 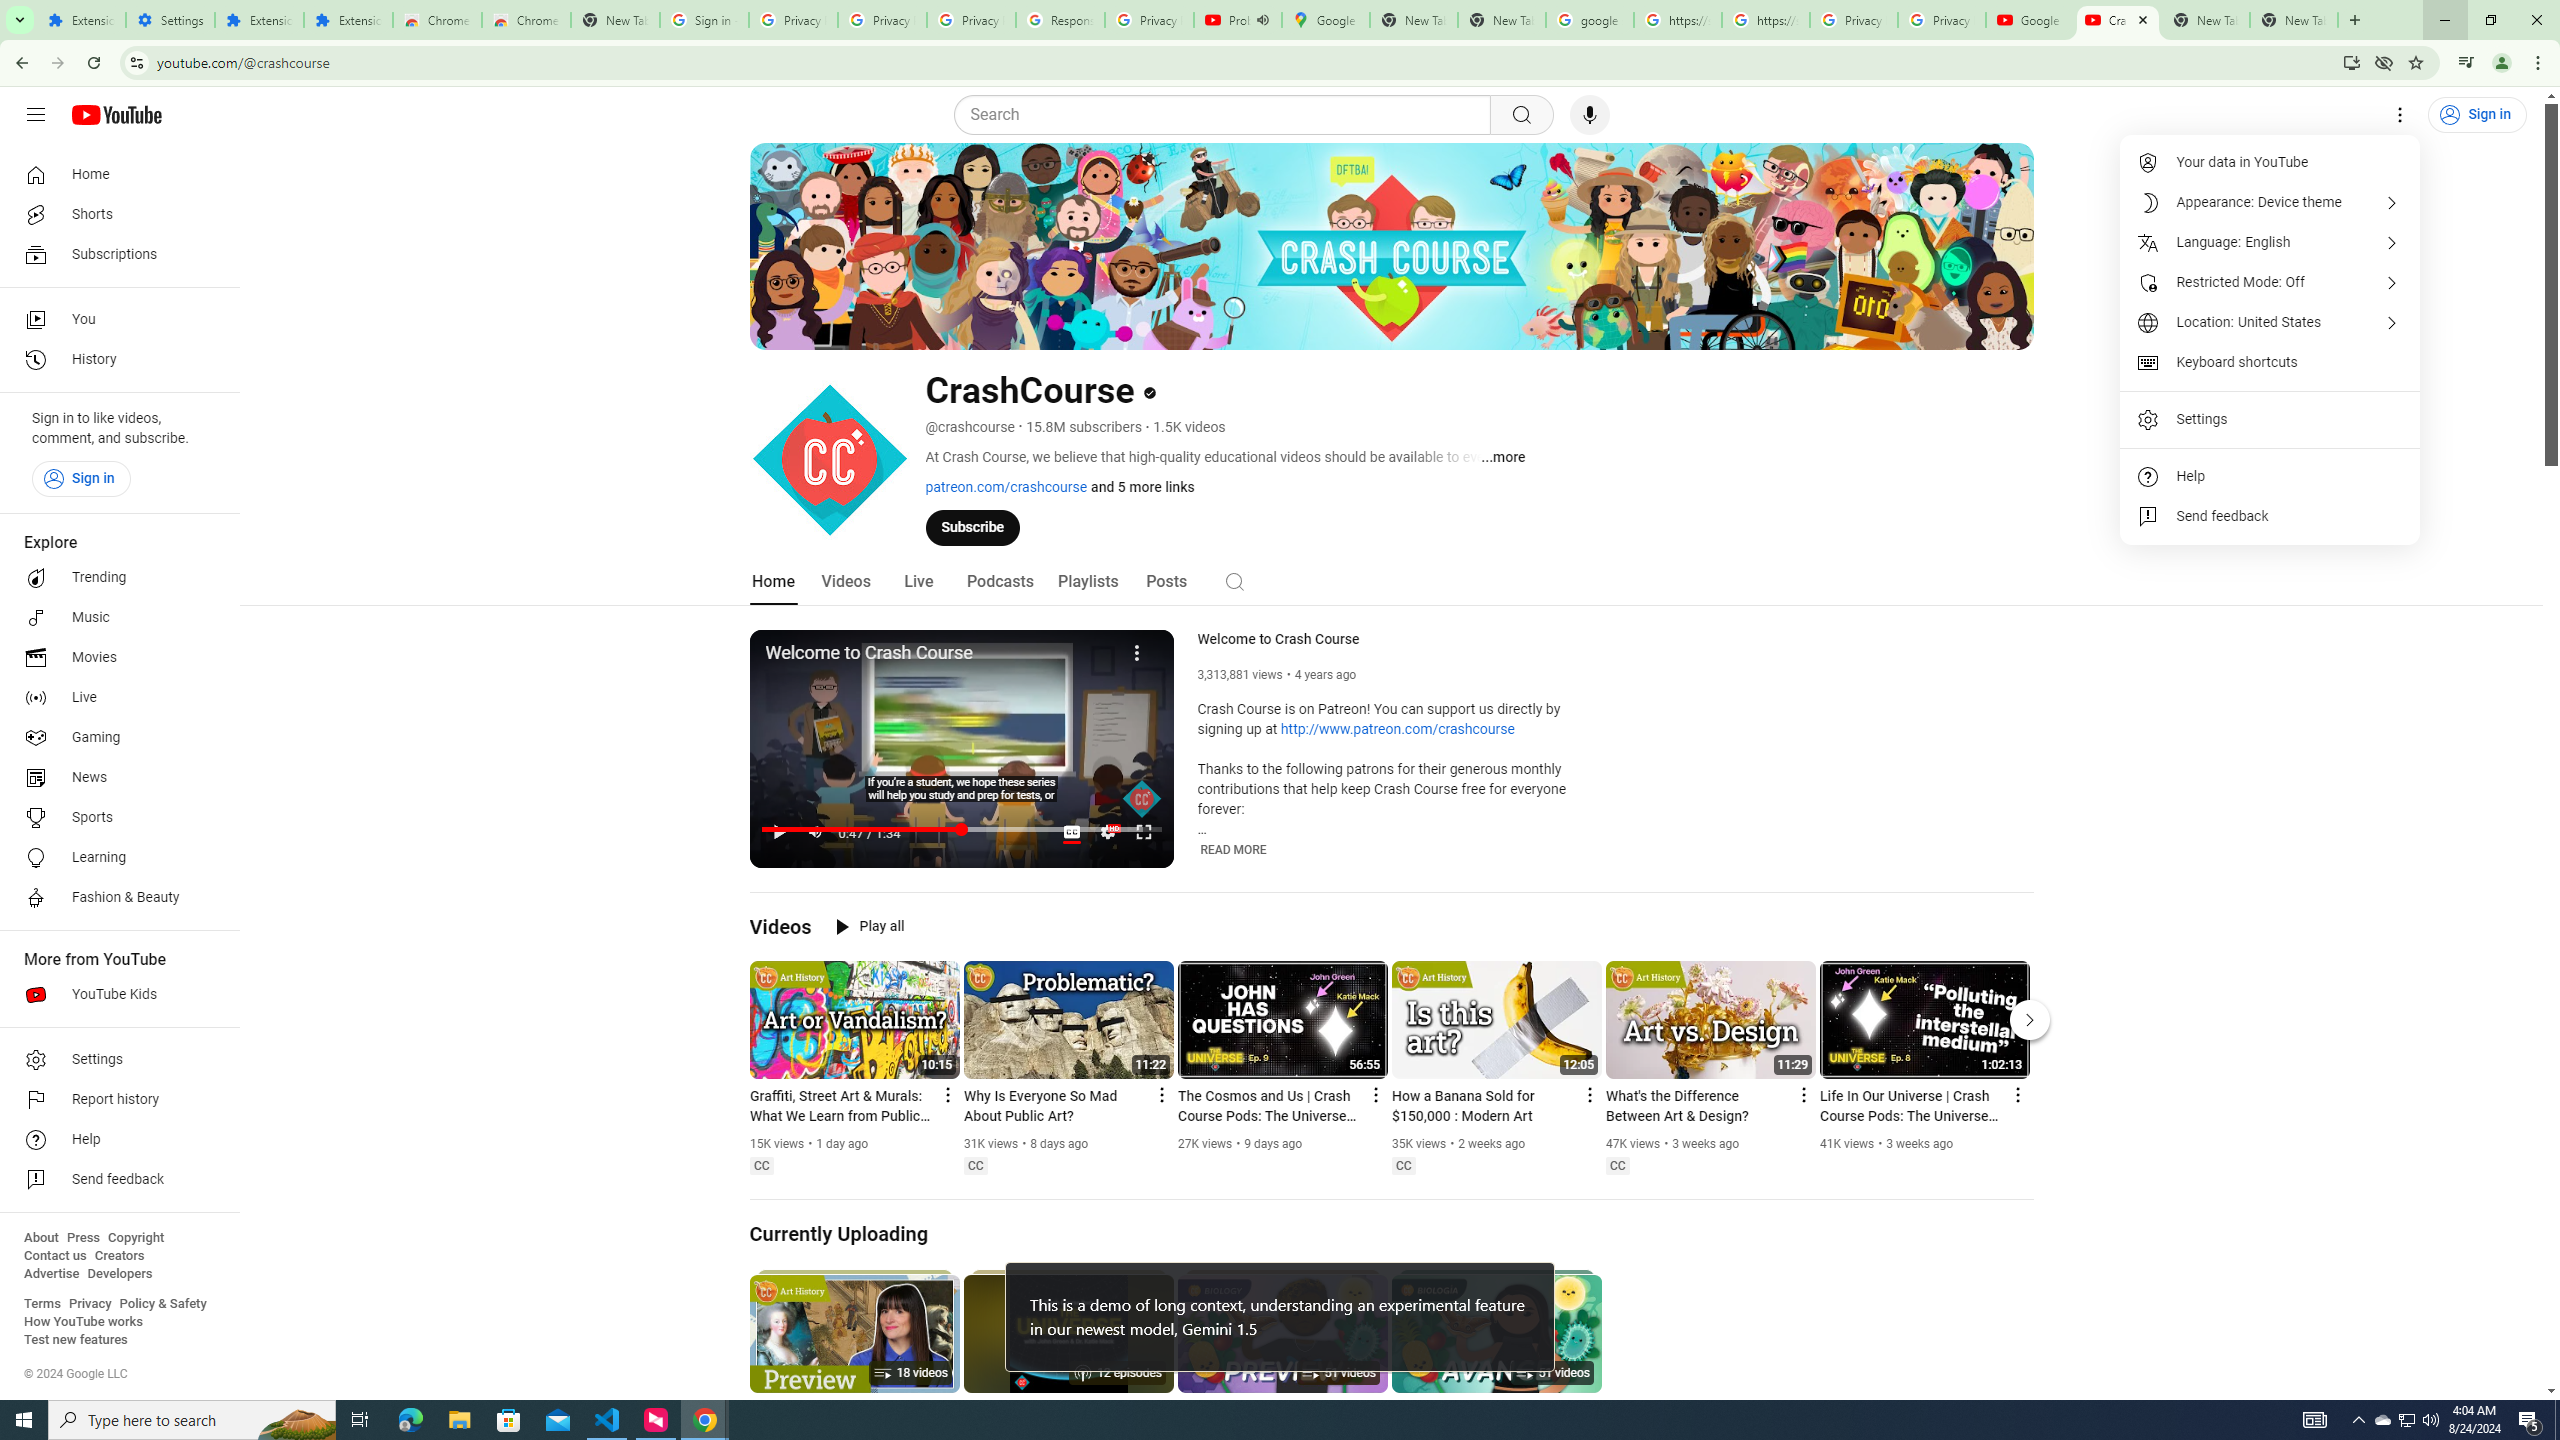 I want to click on History, so click(x=114, y=360).